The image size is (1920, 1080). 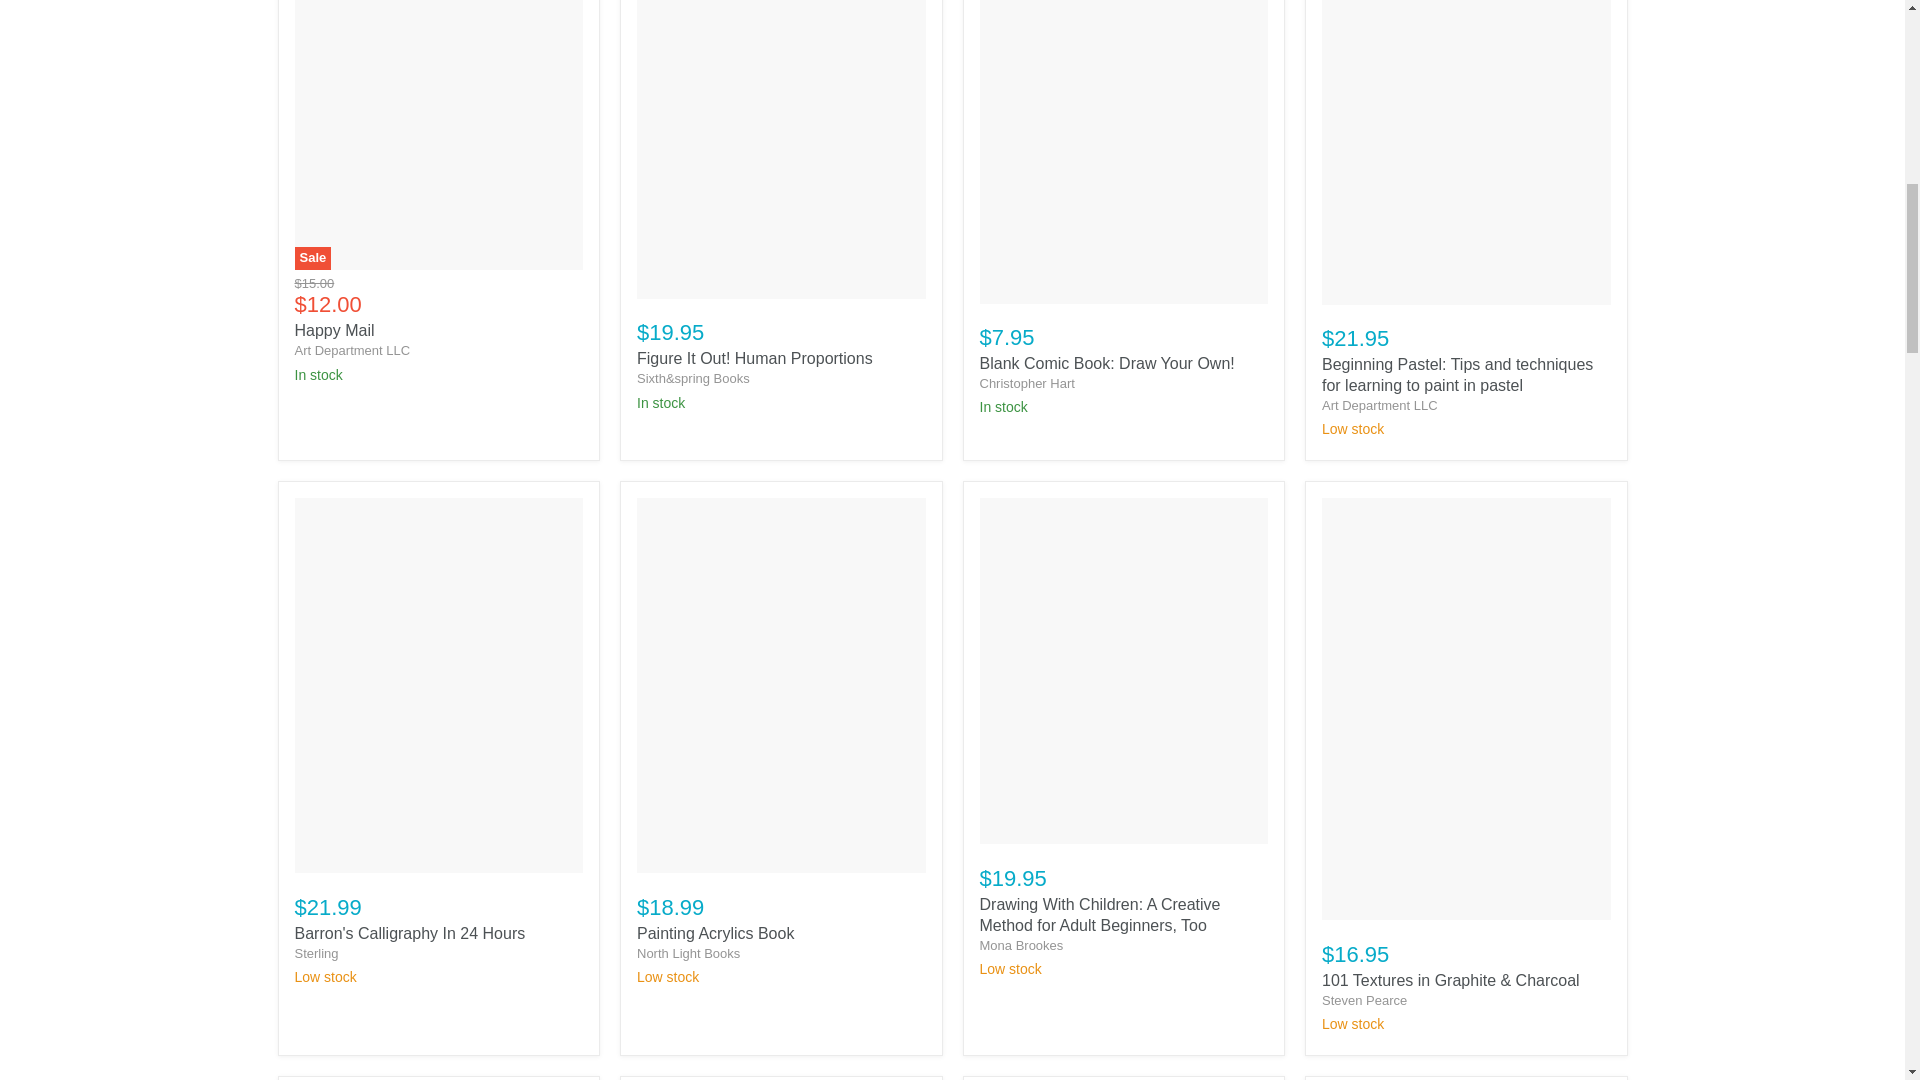 I want to click on Steven Pearce, so click(x=1364, y=1000).